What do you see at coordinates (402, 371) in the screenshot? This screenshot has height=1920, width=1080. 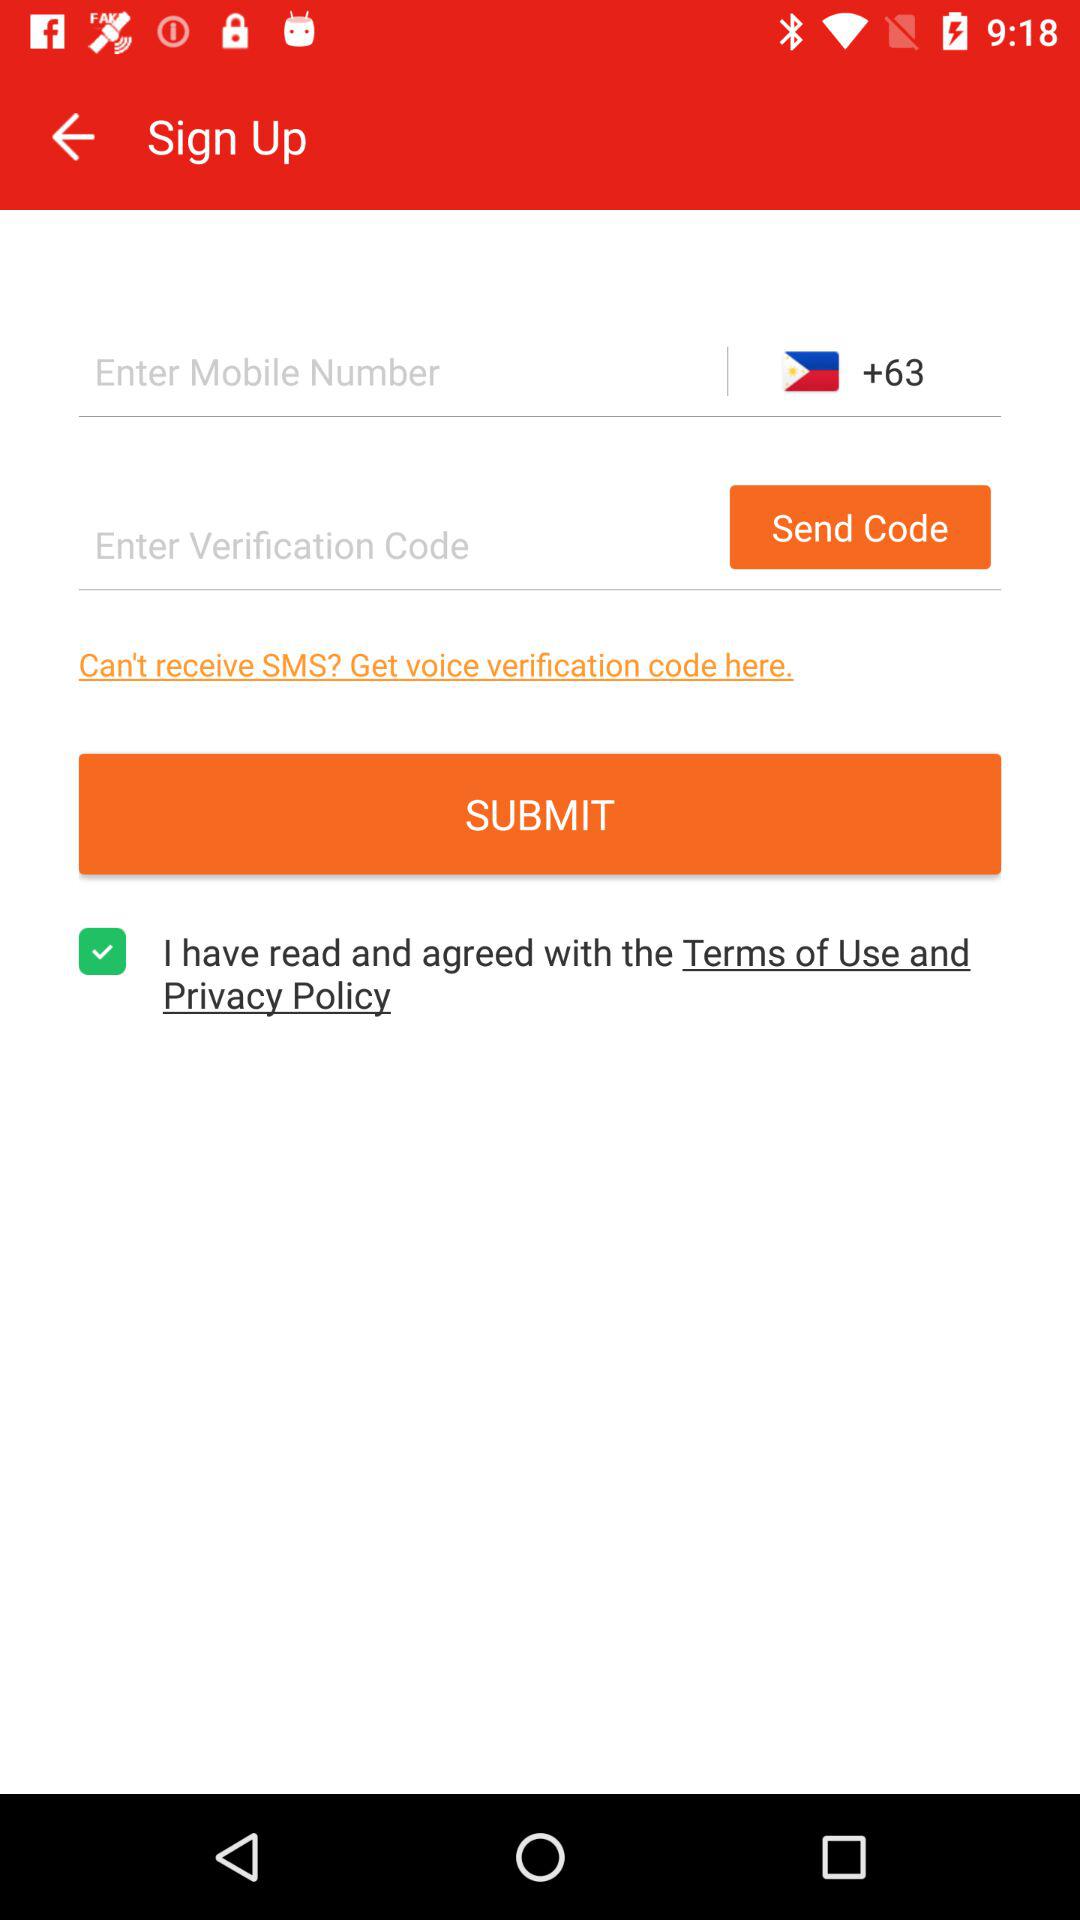 I see `enter phone number` at bounding box center [402, 371].